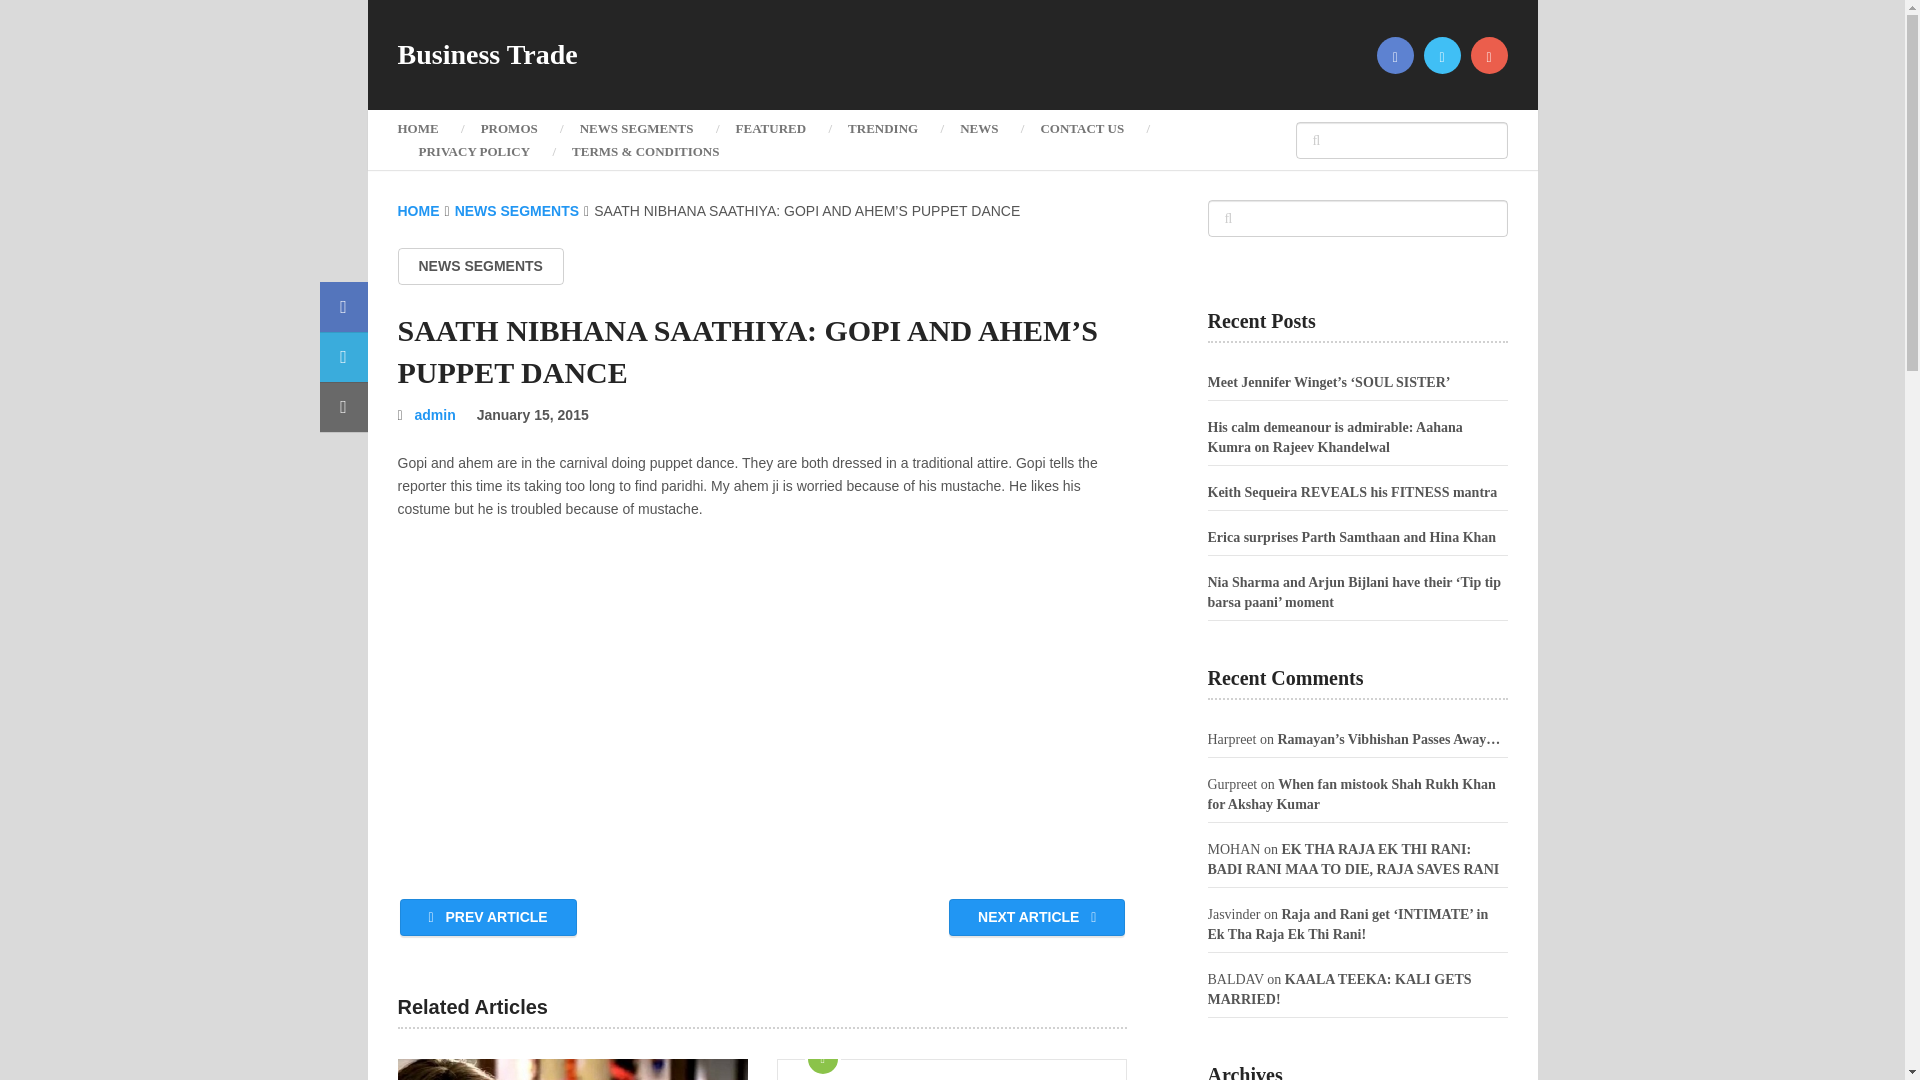 This screenshot has width=1920, height=1080. I want to click on NEWS SEGMENTS, so click(517, 211).